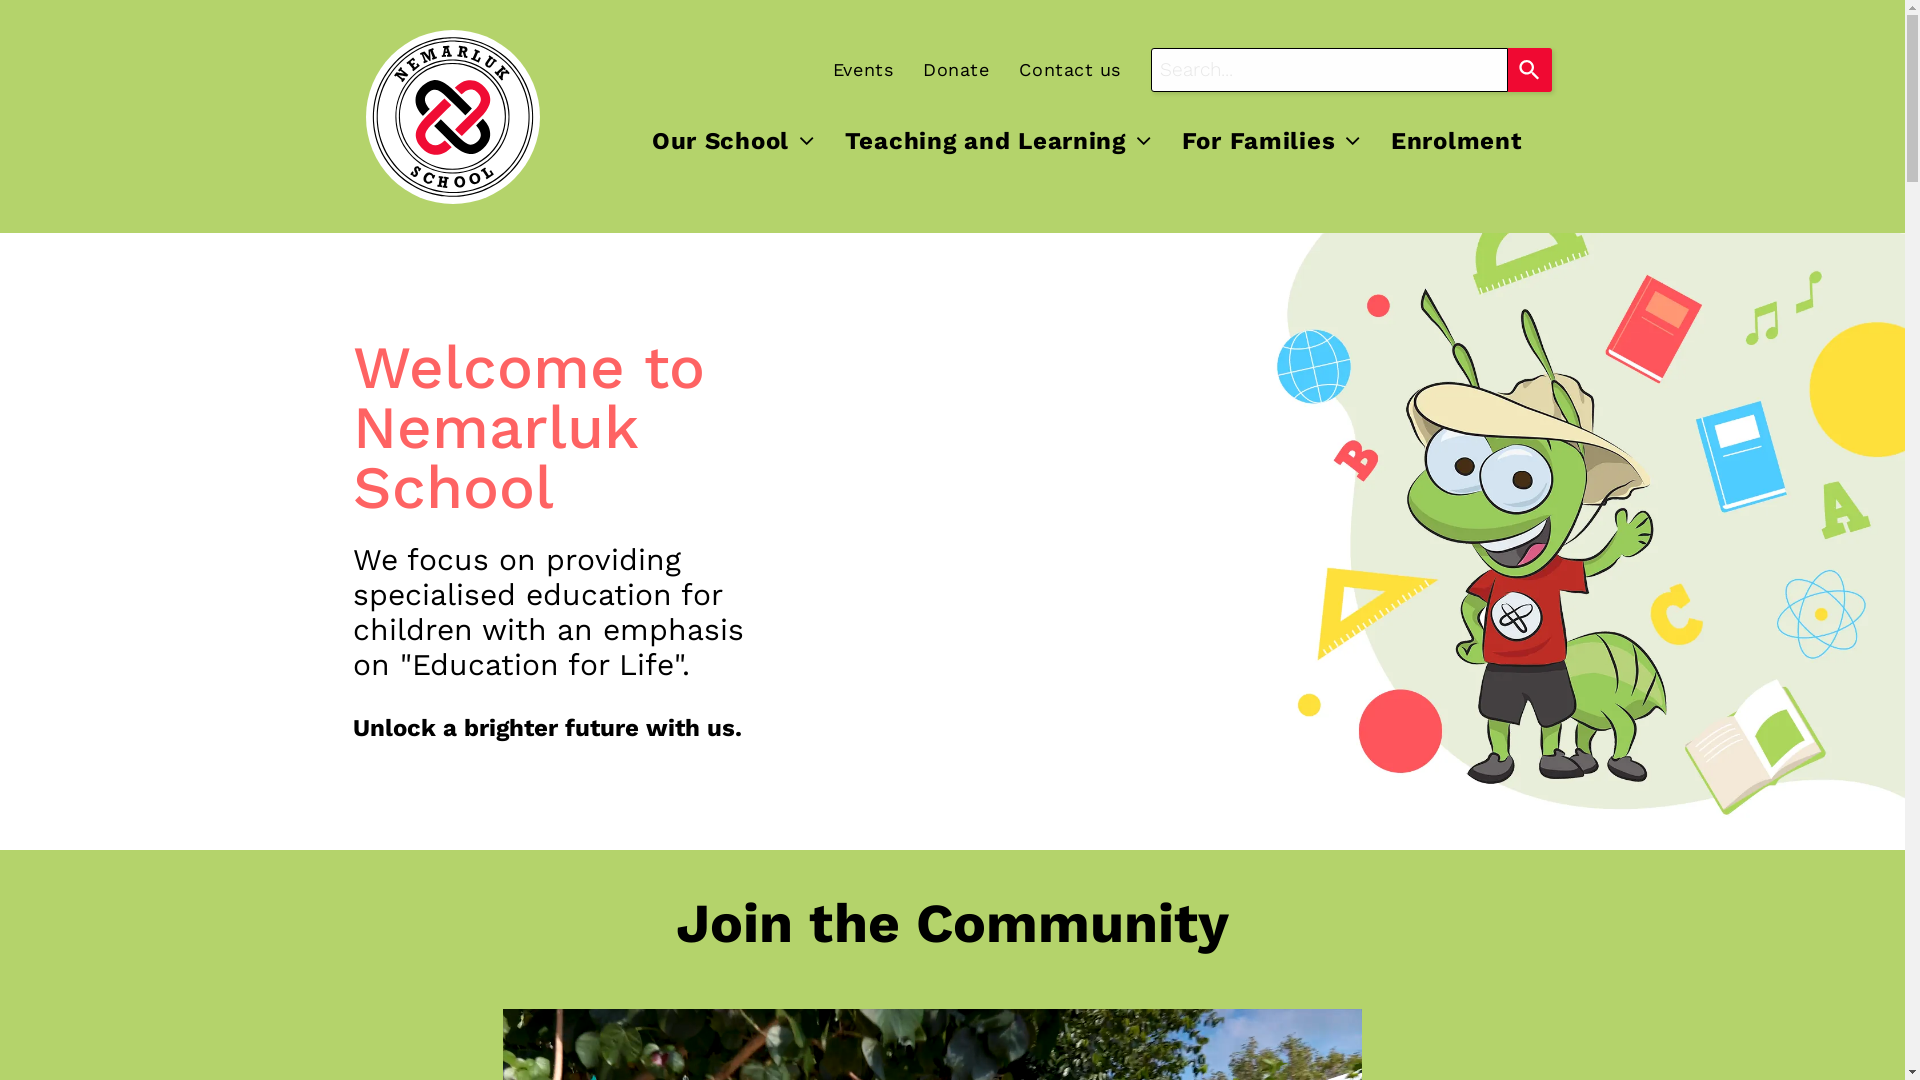  Describe the element at coordinates (848, 69) in the screenshot. I see `Events` at that location.